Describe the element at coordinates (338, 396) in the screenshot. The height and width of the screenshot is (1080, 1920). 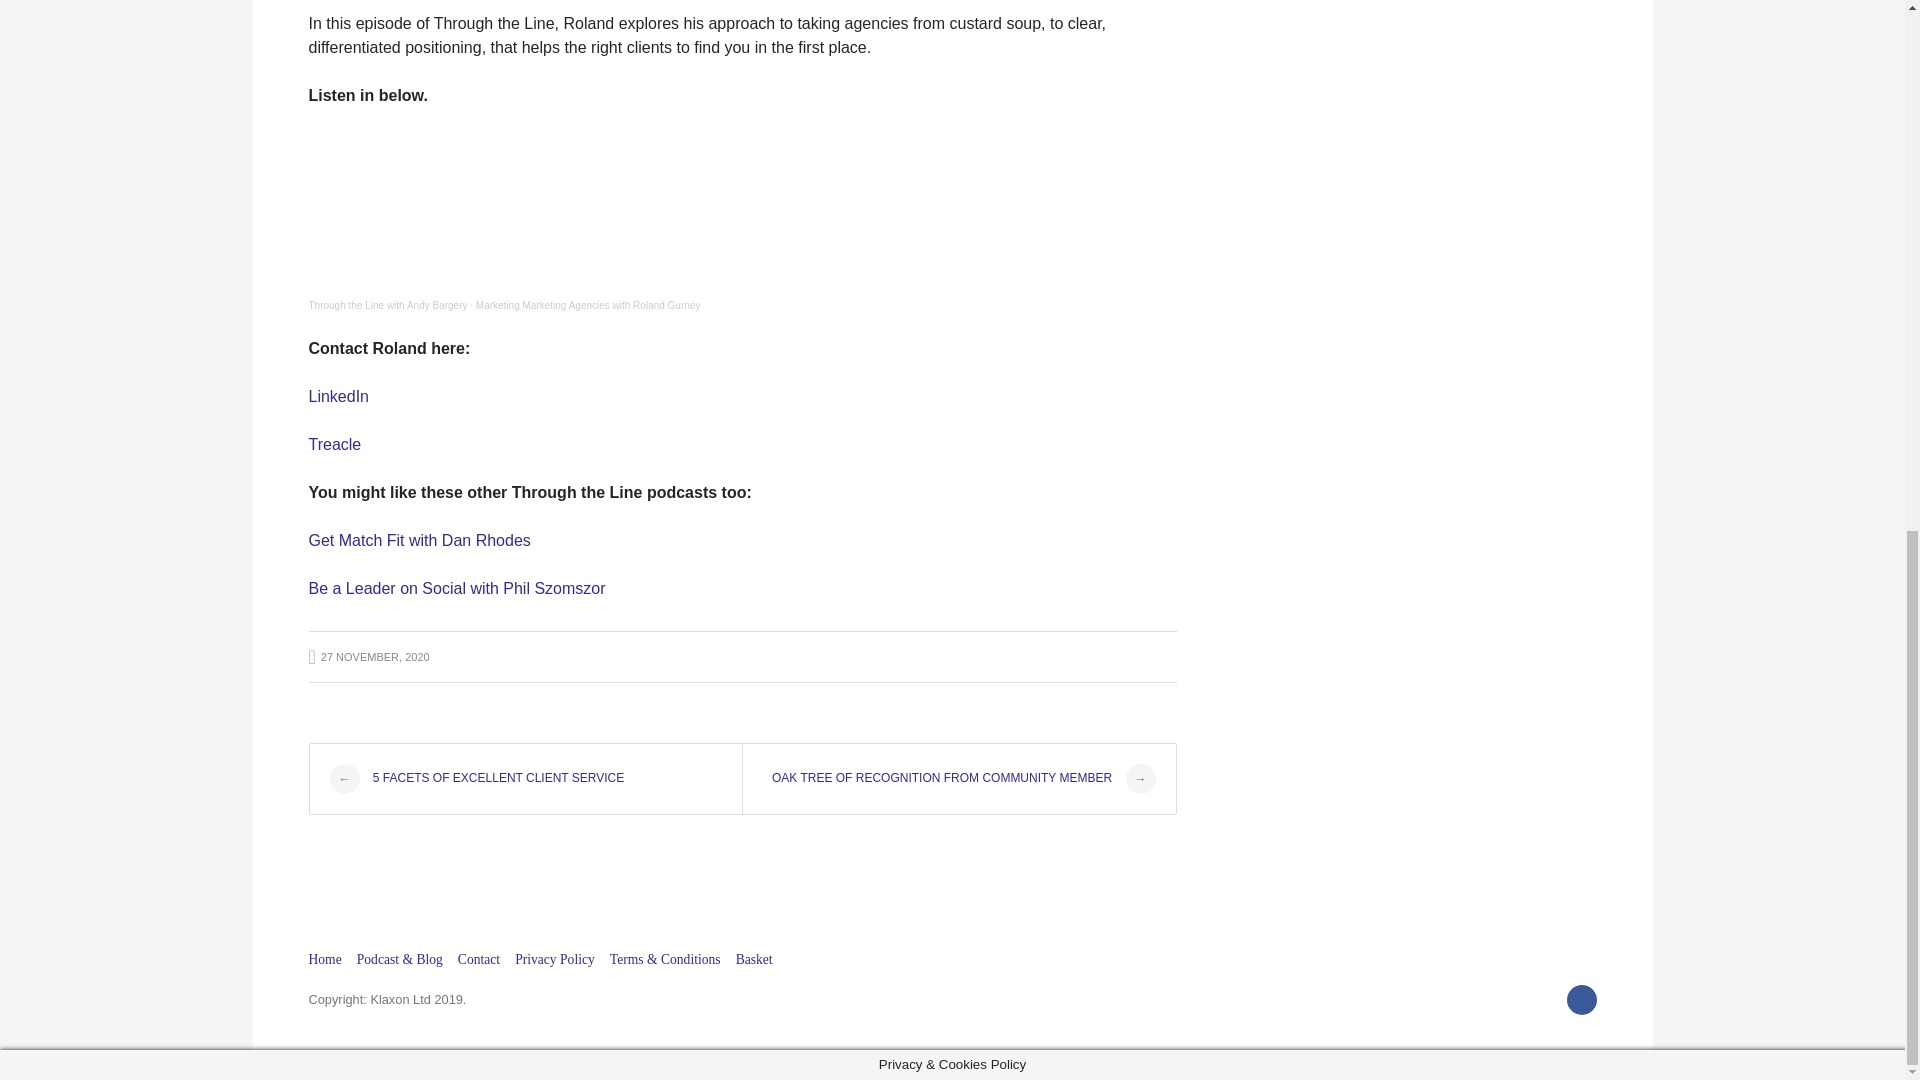
I see `LinkedIn` at that location.